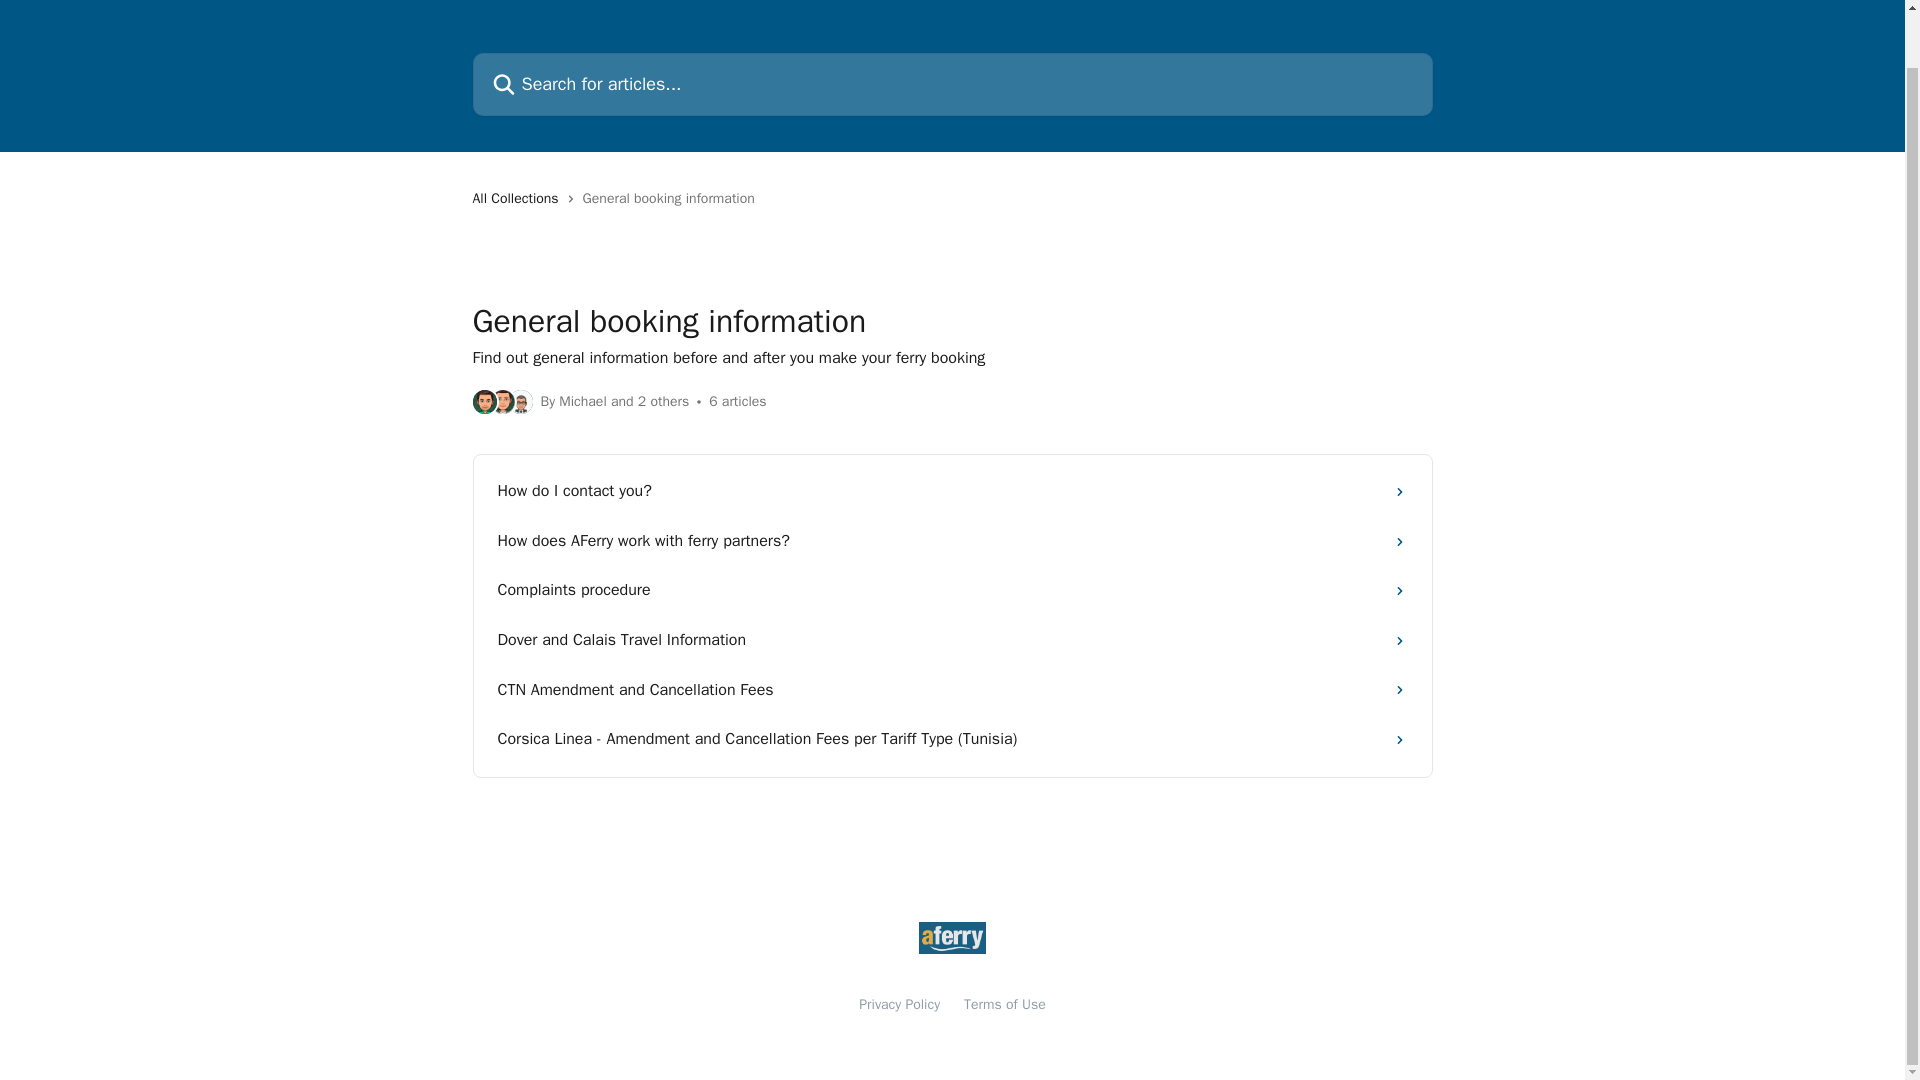 The image size is (1920, 1080). Describe the element at coordinates (952, 542) in the screenshot. I see `How does AFerry work with ferry partners?` at that location.